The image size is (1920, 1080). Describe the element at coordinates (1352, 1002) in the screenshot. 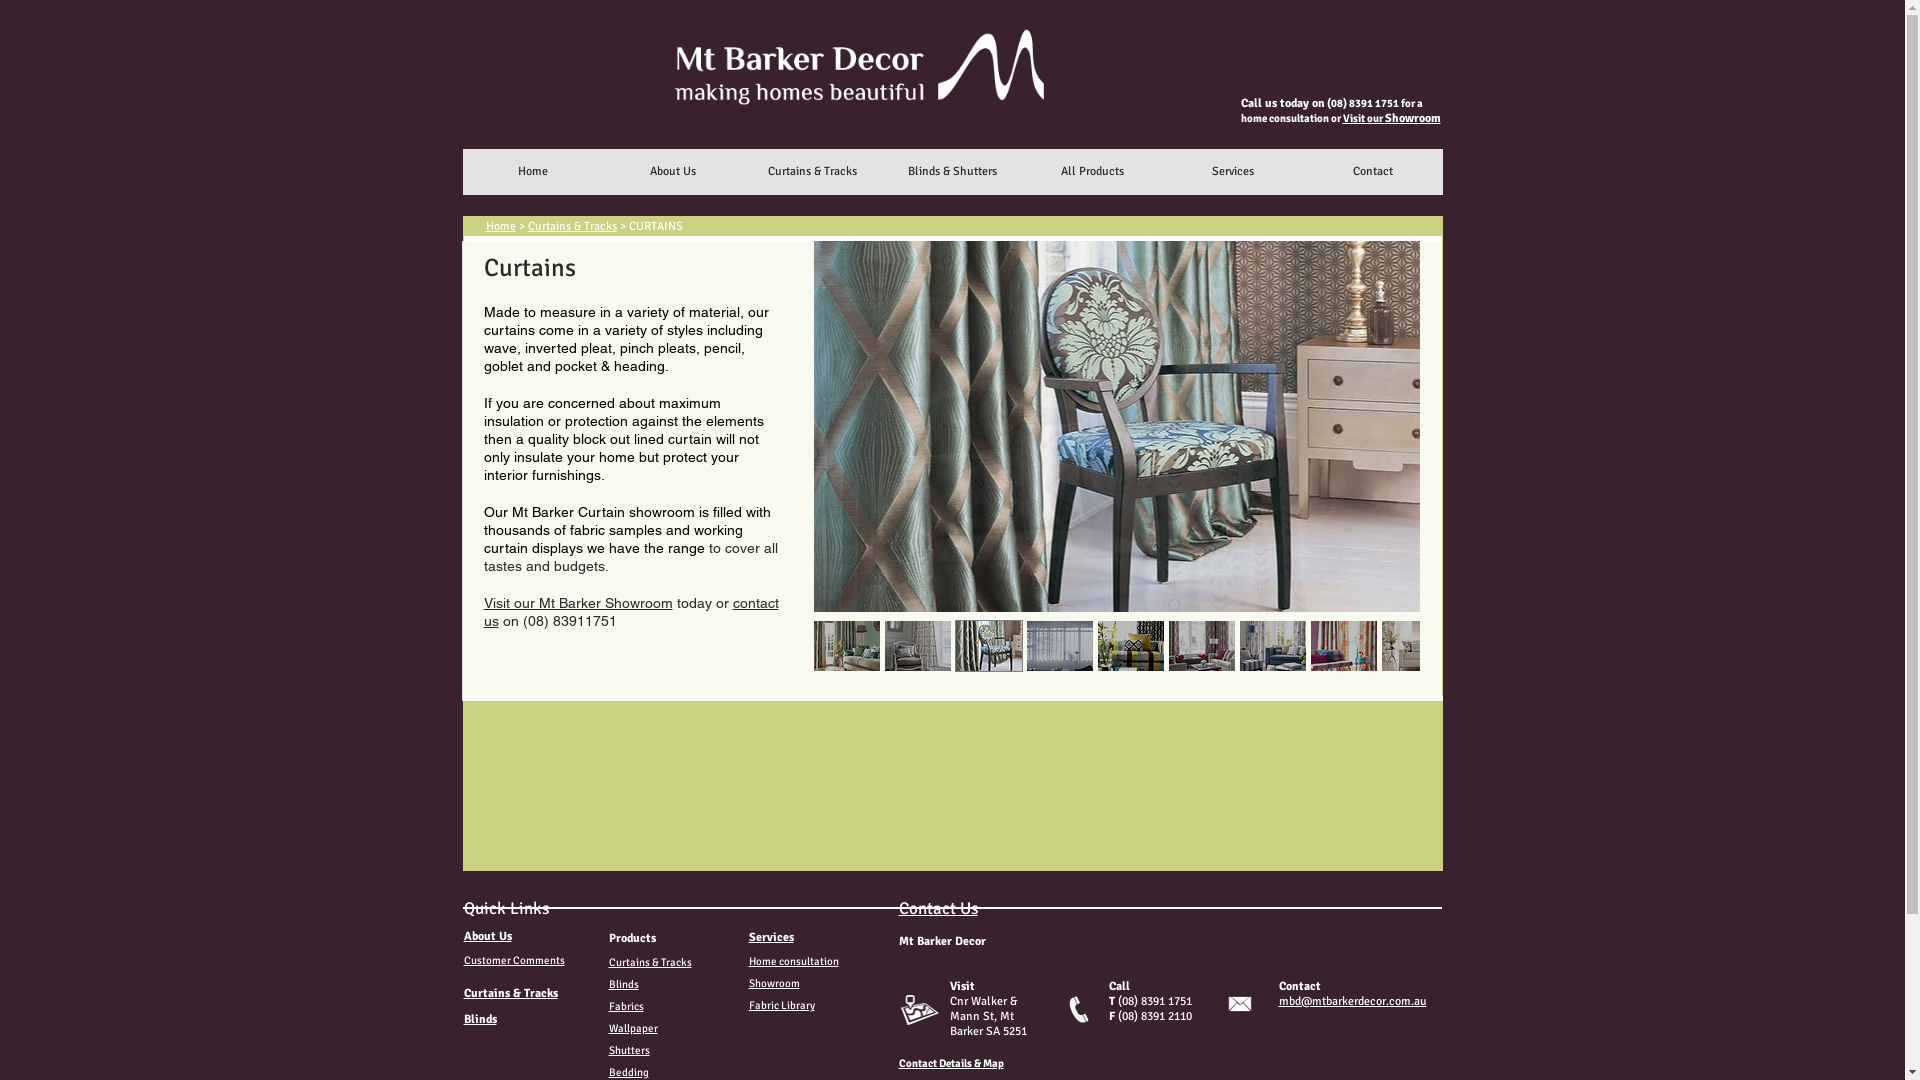

I see `mbd@mtbarkerdecor.com.au` at that location.